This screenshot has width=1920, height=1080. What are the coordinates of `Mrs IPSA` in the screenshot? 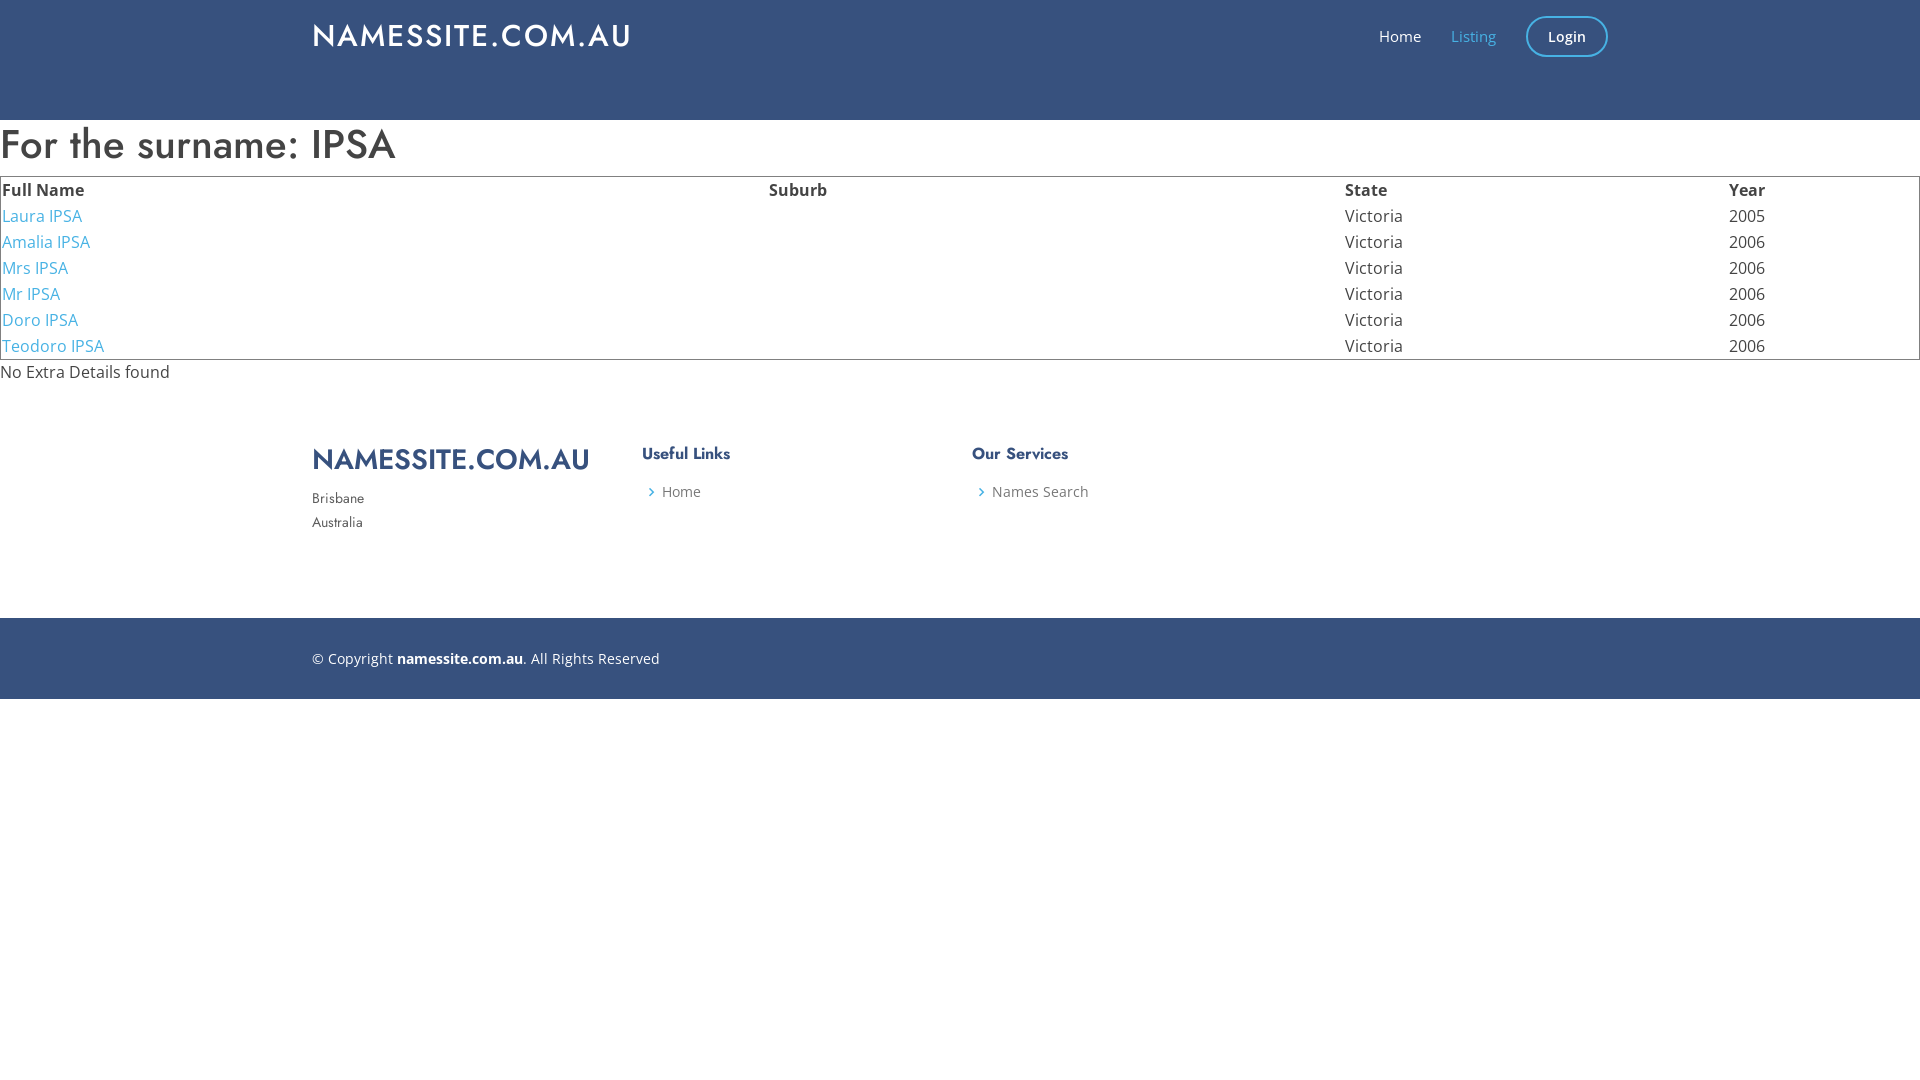 It's located at (35, 268).